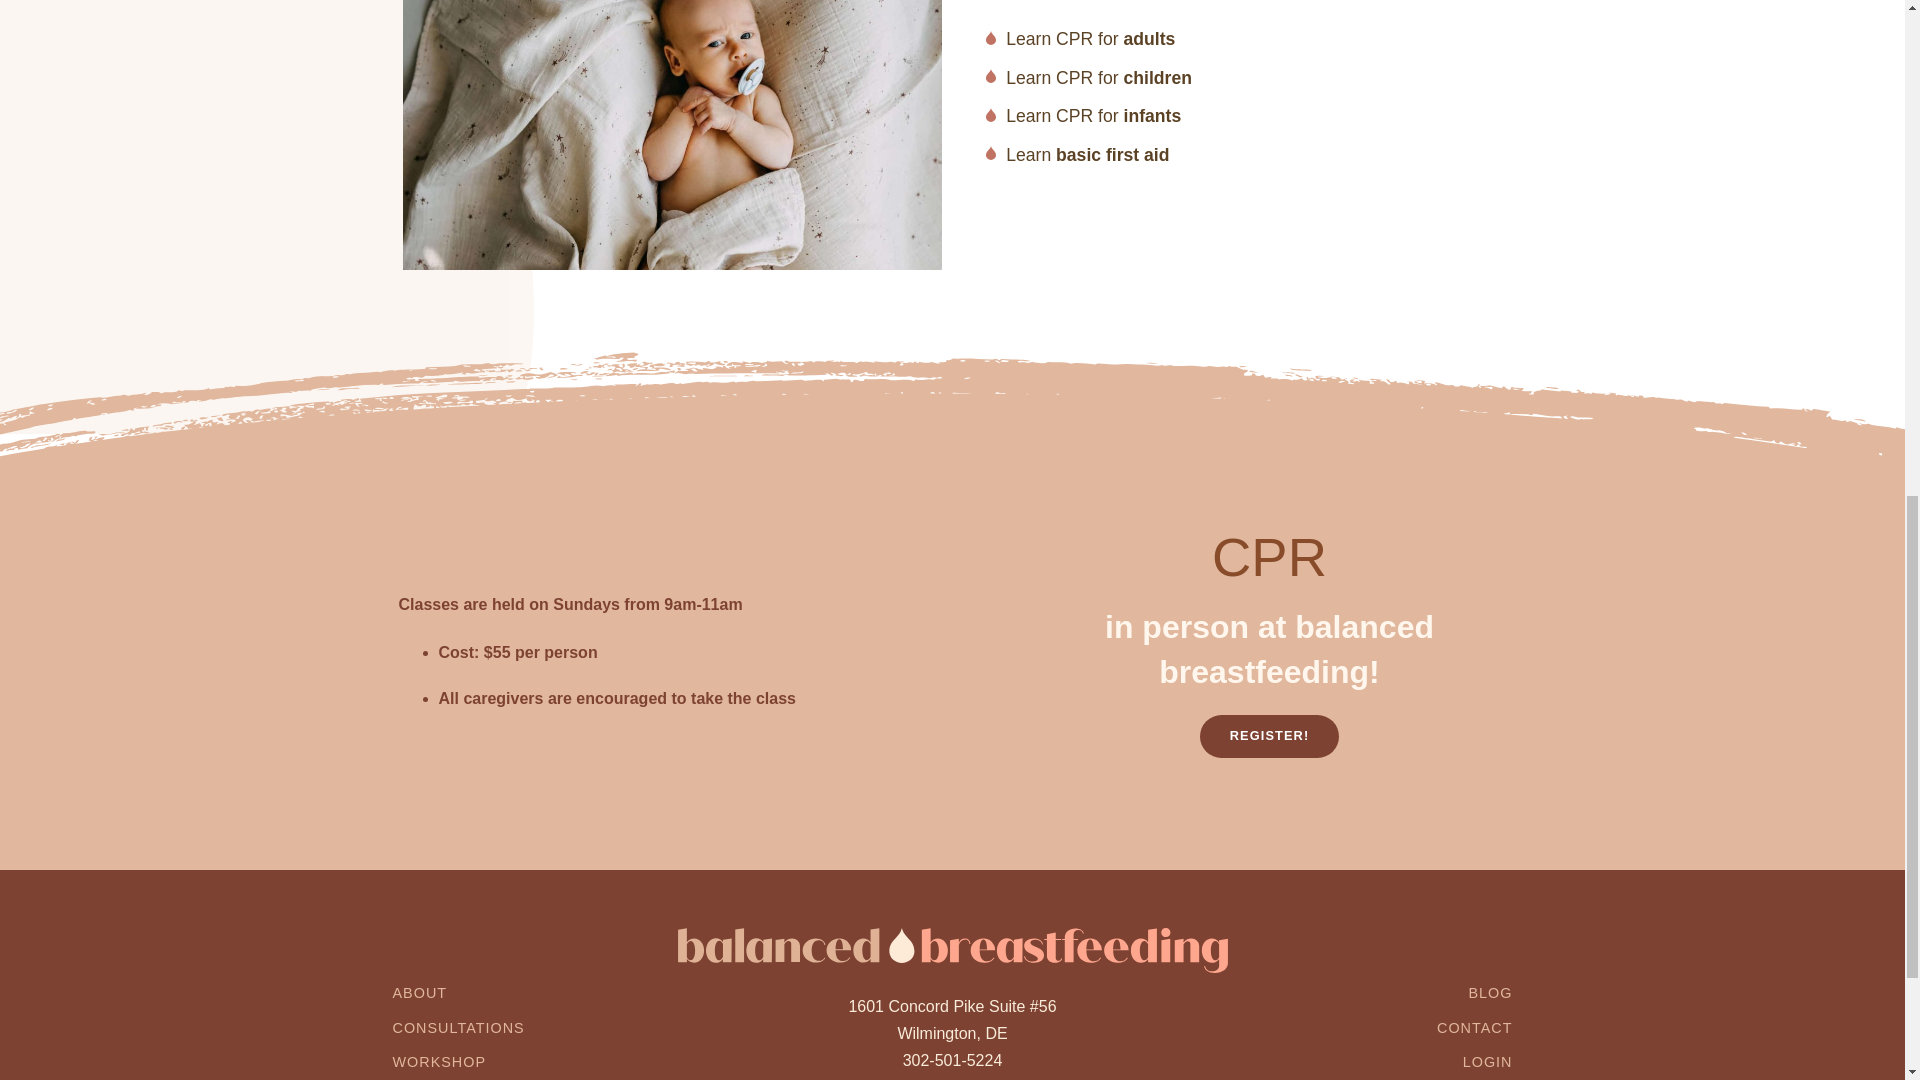 The height and width of the screenshot is (1080, 1920). What do you see at coordinates (1488, 1062) in the screenshot?
I see `LOGIN` at bounding box center [1488, 1062].